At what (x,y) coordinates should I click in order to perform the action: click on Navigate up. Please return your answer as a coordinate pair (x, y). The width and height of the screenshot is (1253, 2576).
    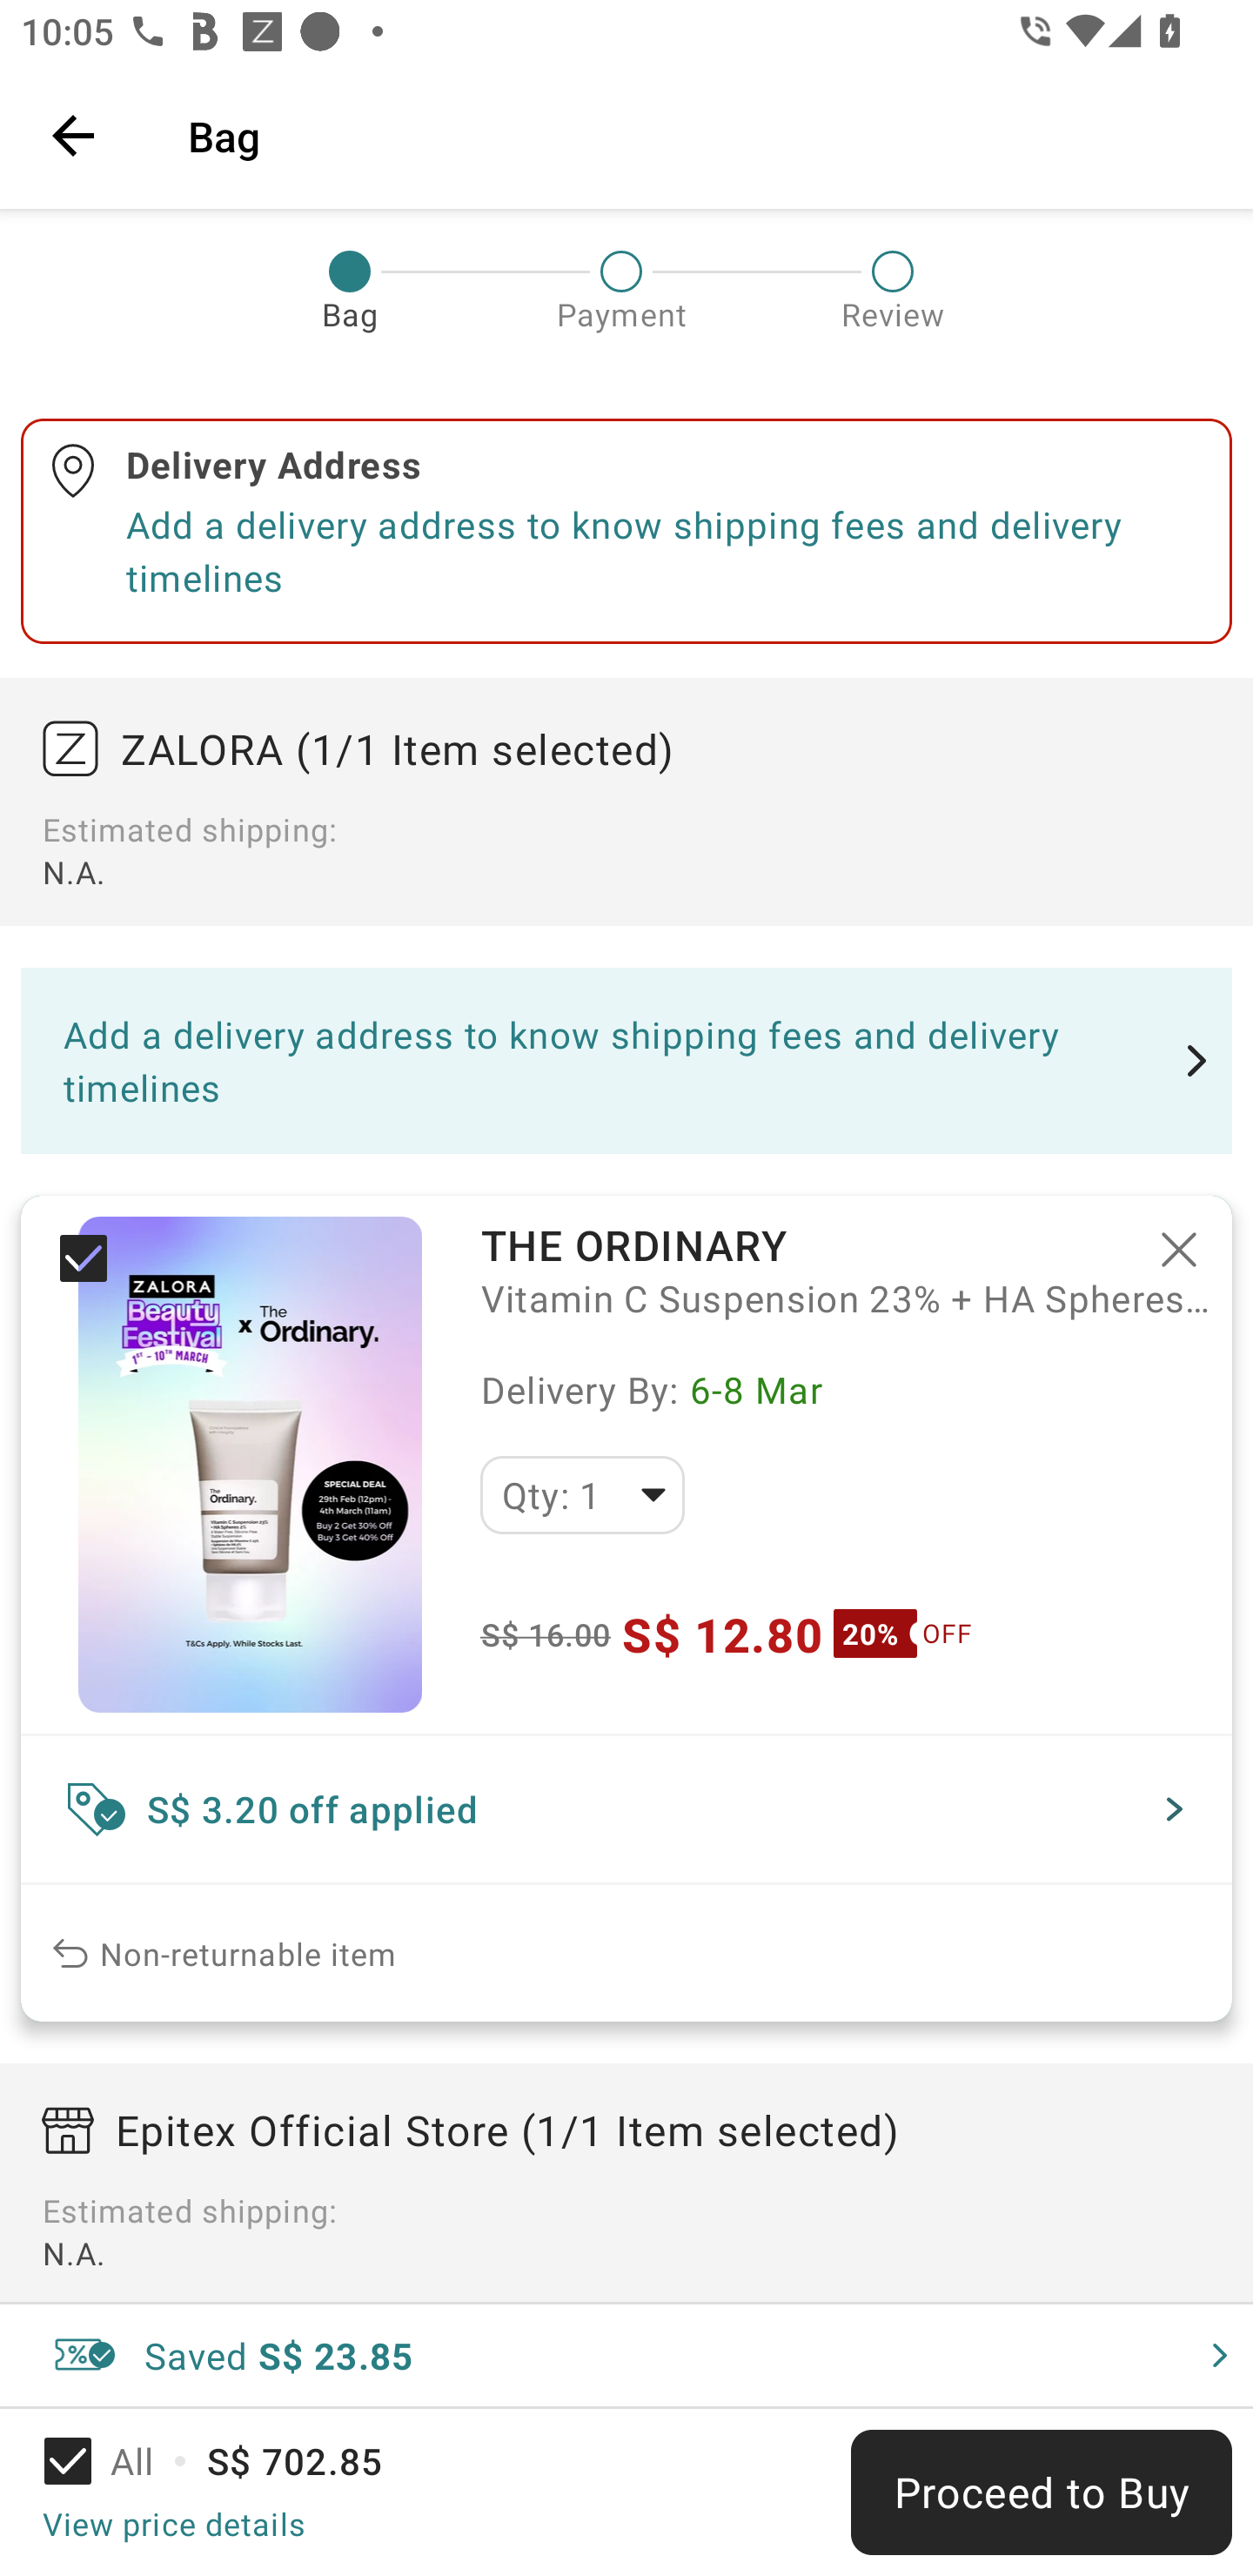
    Looking at the image, I should click on (73, 135).